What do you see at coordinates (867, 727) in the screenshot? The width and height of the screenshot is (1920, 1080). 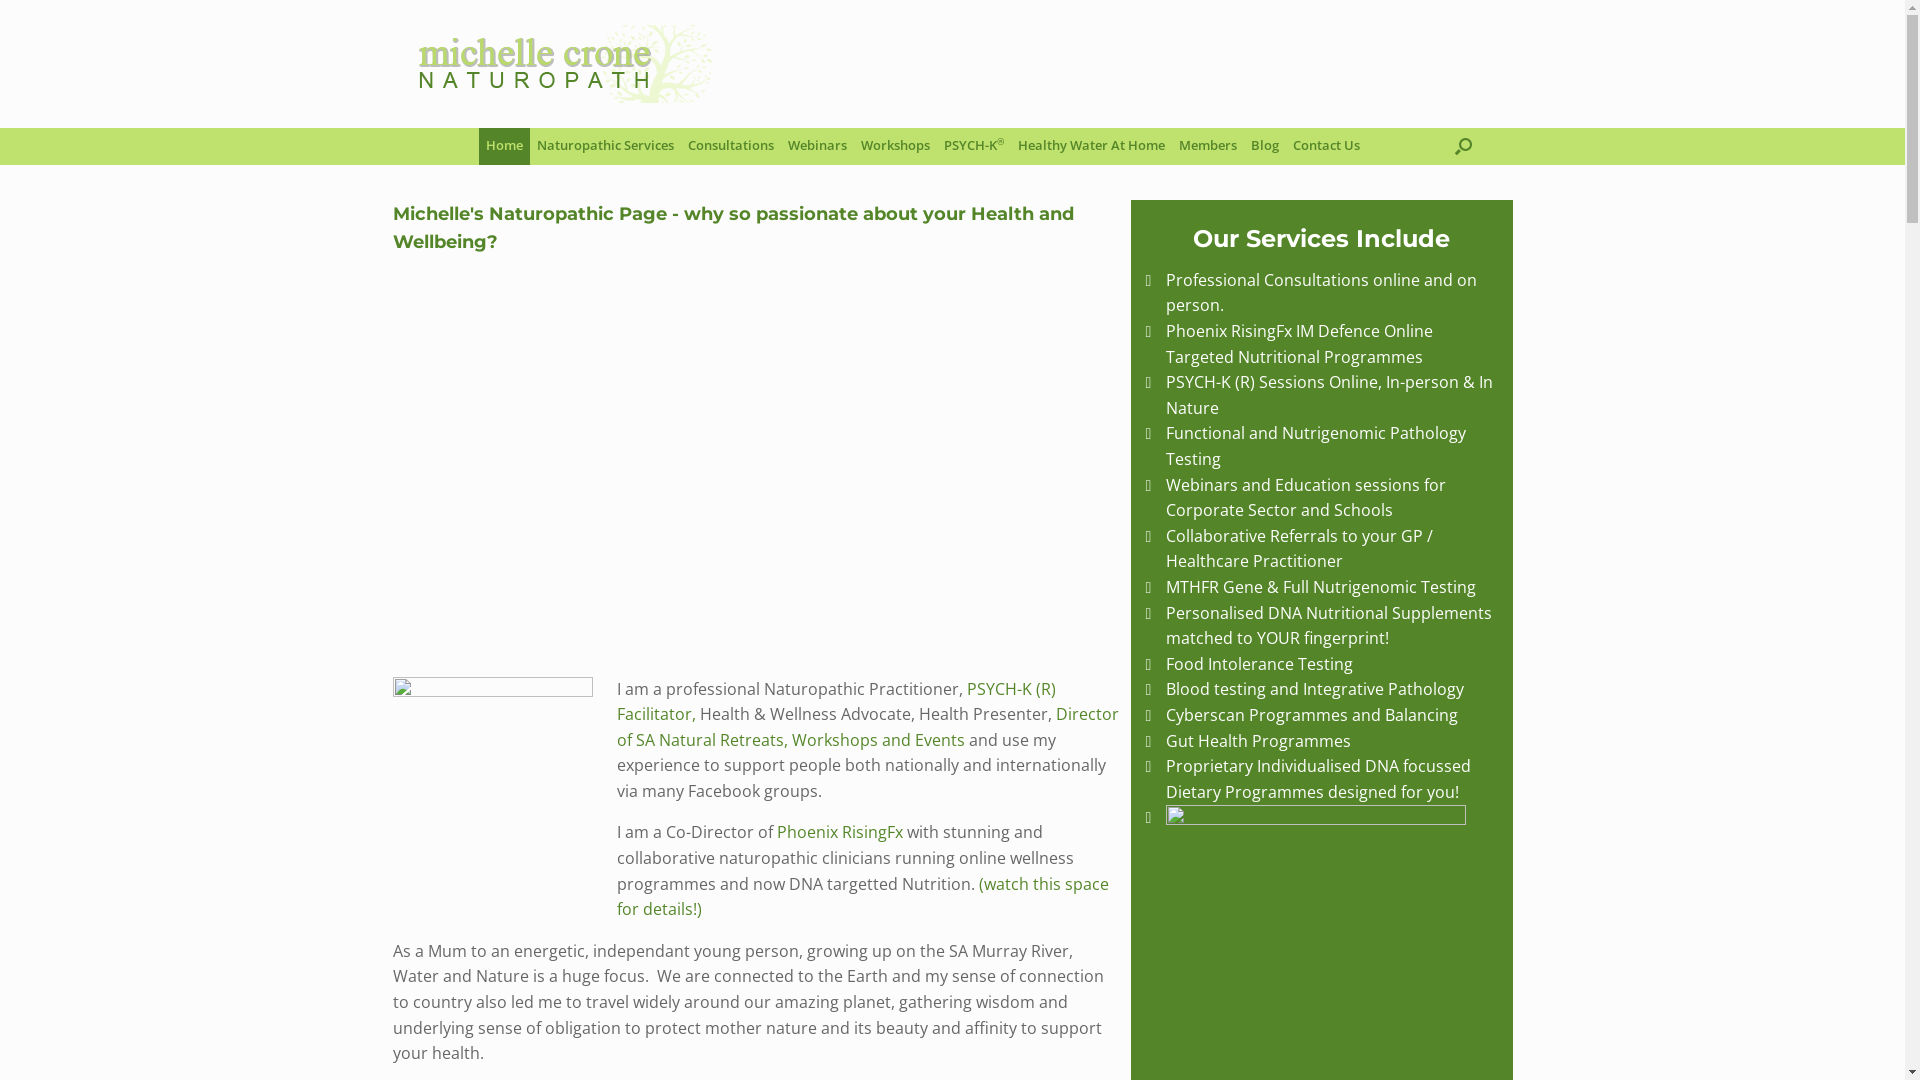 I see `Director of SA Natural Retreats, Workshops and Events` at bounding box center [867, 727].